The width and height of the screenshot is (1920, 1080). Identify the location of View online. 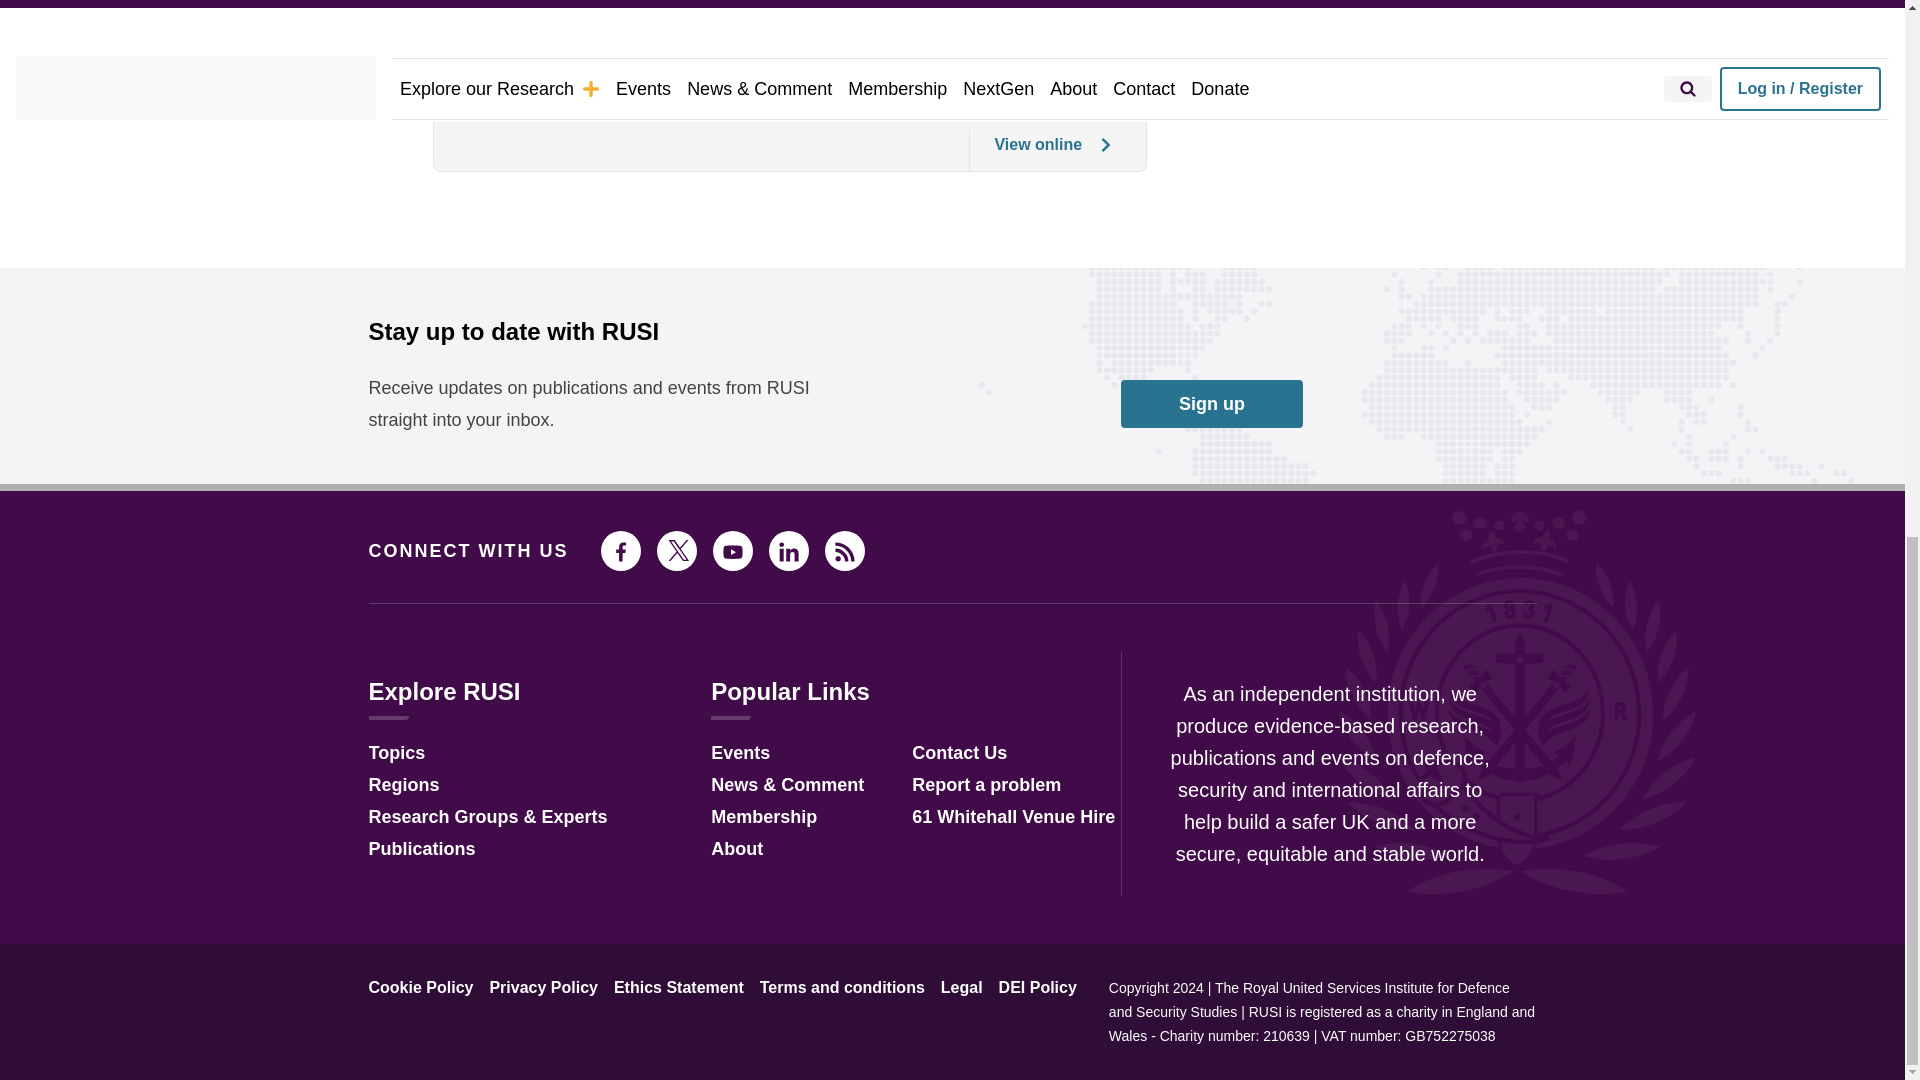
(1041, 149).